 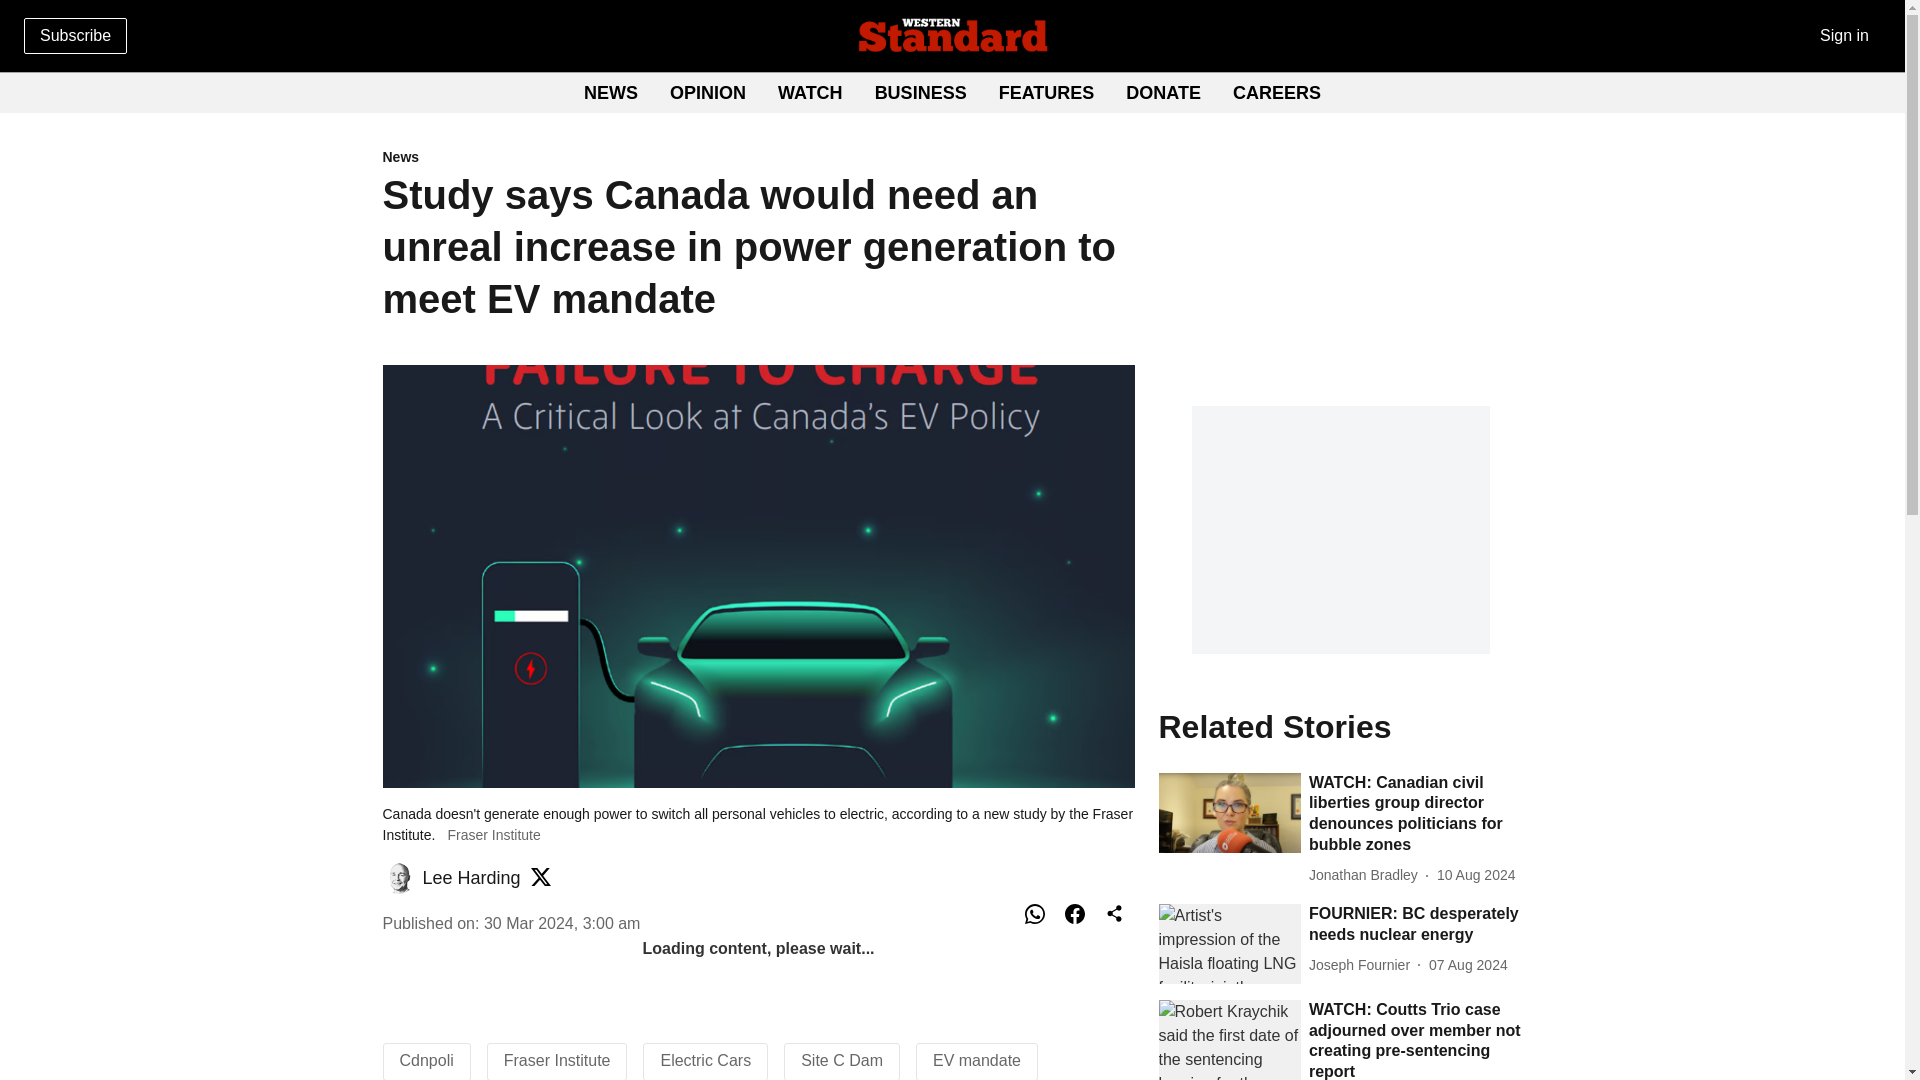 What do you see at coordinates (952, 94) in the screenshot?
I see `BUSINESS` at bounding box center [952, 94].